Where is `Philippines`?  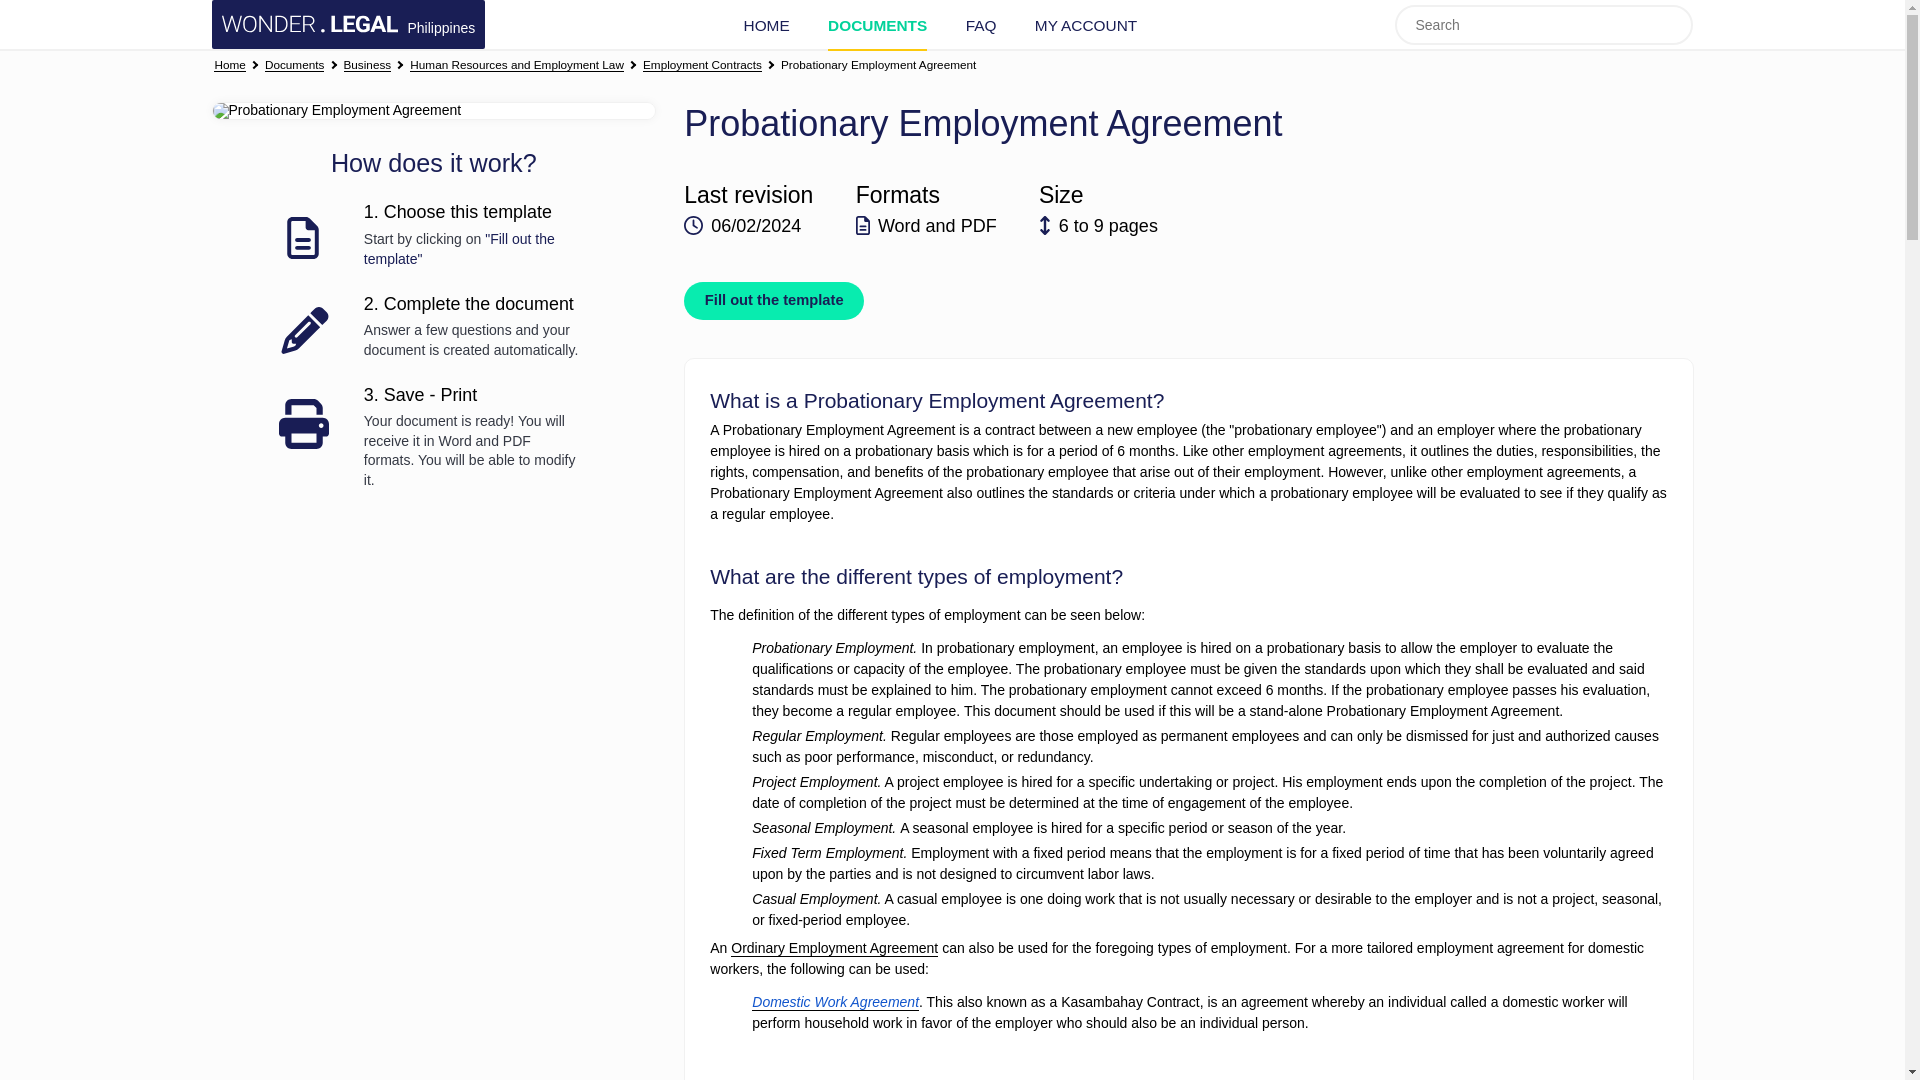
Philippines is located at coordinates (348, 24).